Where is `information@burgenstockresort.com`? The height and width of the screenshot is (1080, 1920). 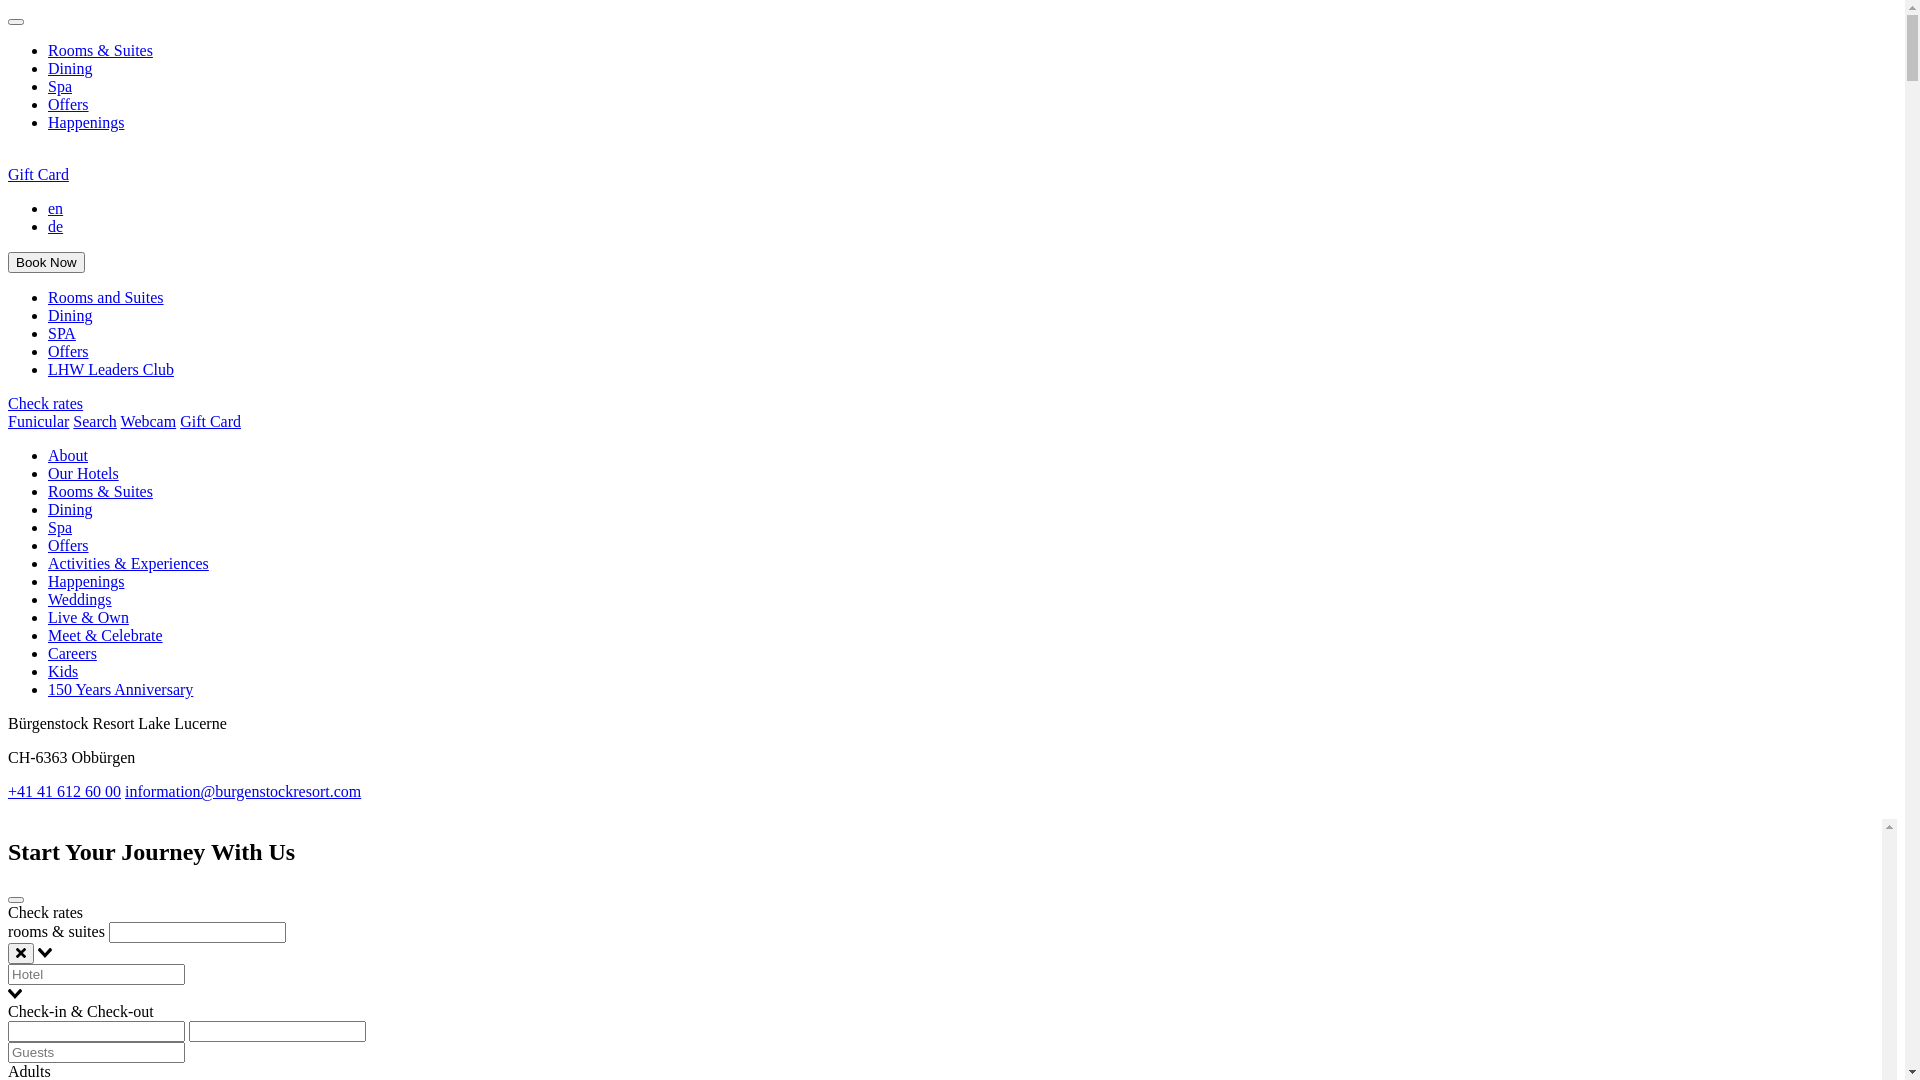 information@burgenstockresort.com is located at coordinates (243, 792).